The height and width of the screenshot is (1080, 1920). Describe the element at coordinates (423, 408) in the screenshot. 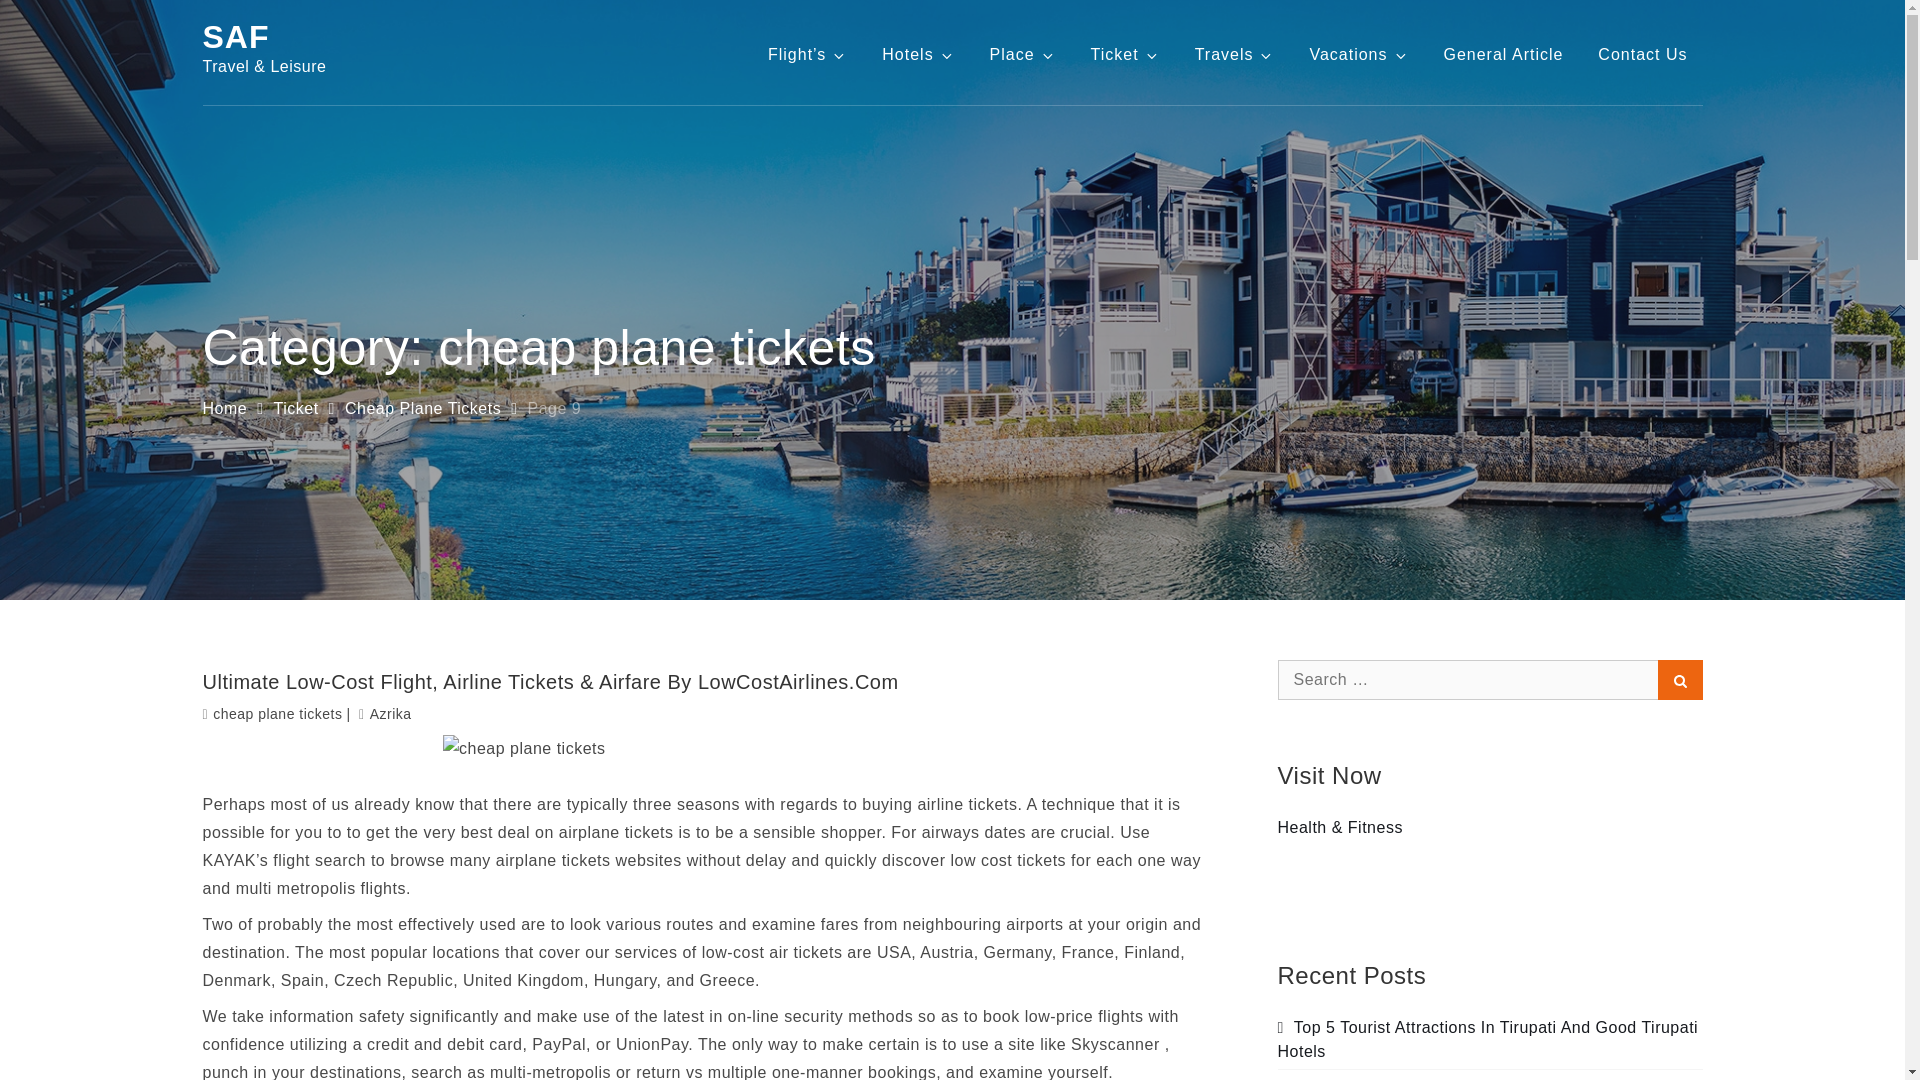

I see `Cheap Plane Tickets` at that location.